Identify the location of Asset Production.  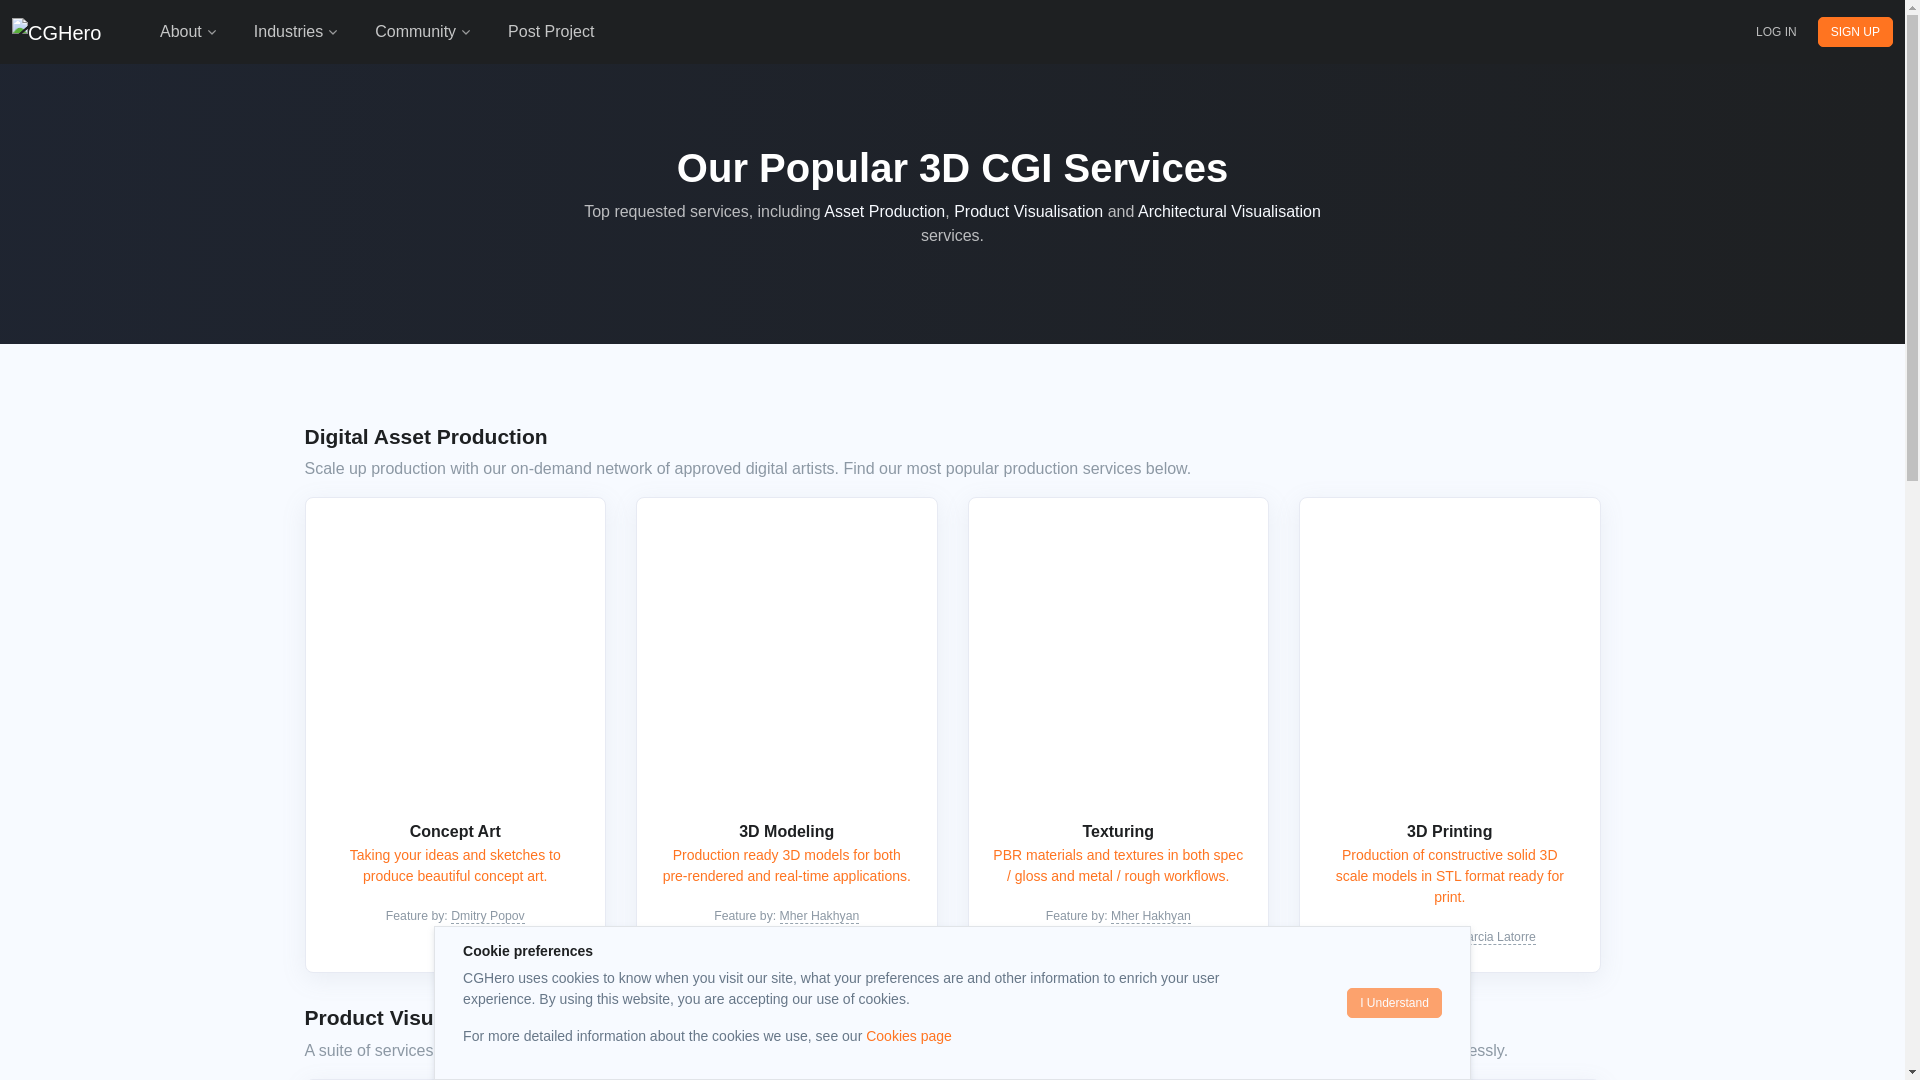
(884, 212).